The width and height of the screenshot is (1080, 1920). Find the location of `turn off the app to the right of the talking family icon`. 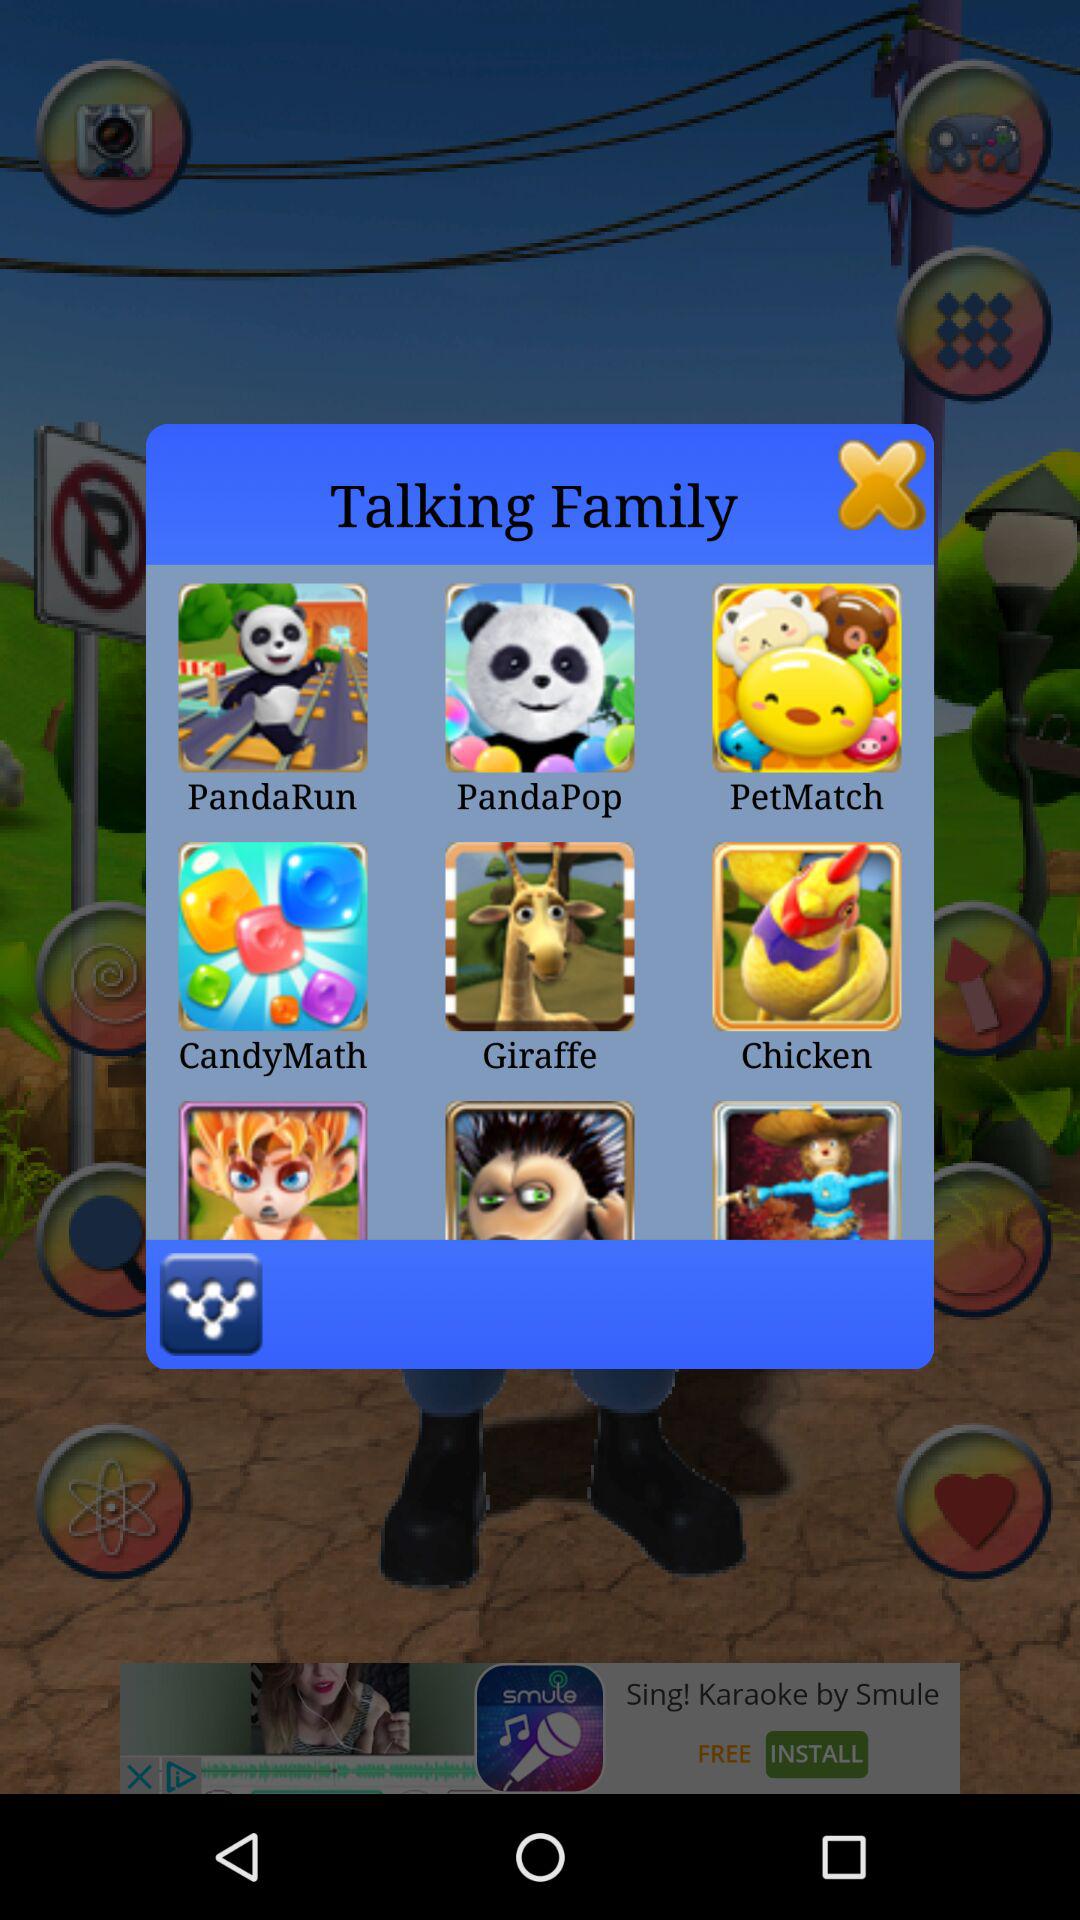

turn off the app to the right of the talking family icon is located at coordinates (882, 484).